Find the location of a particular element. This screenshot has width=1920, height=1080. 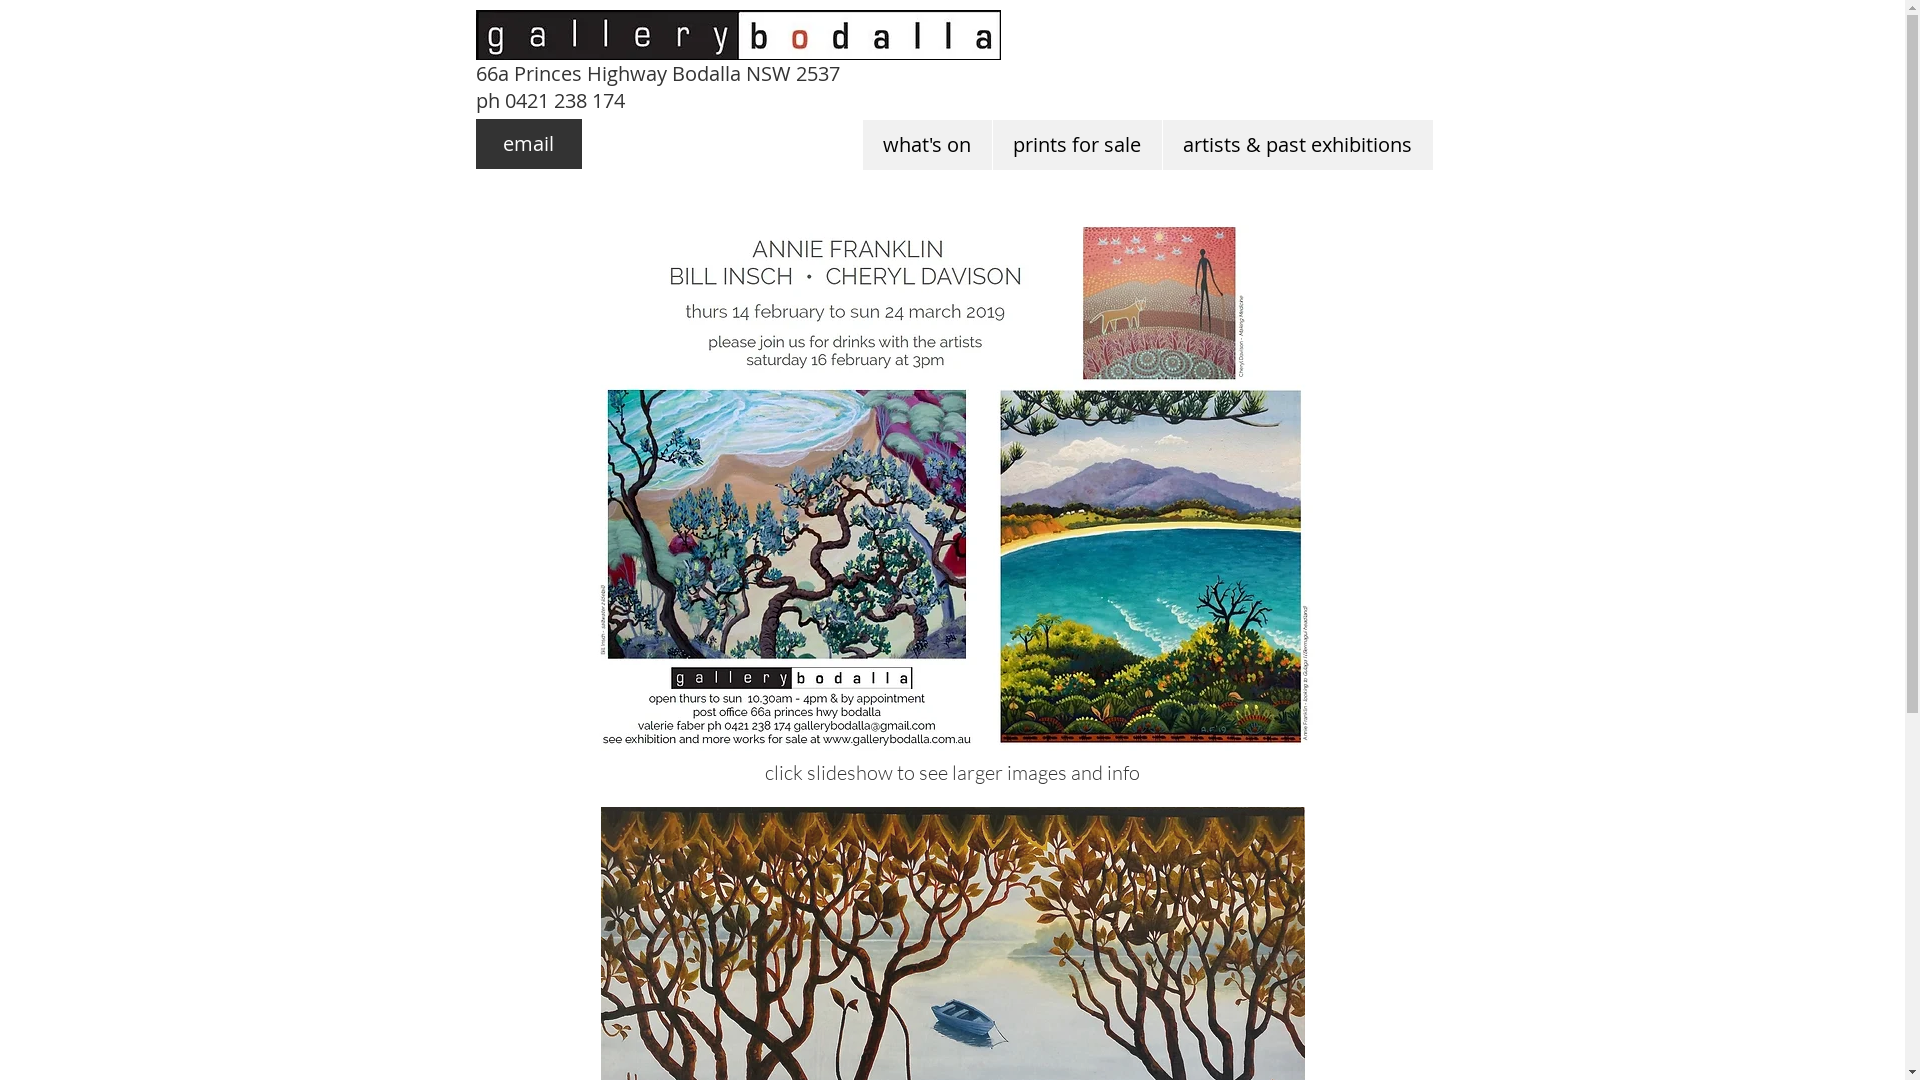

email is located at coordinates (529, 144).